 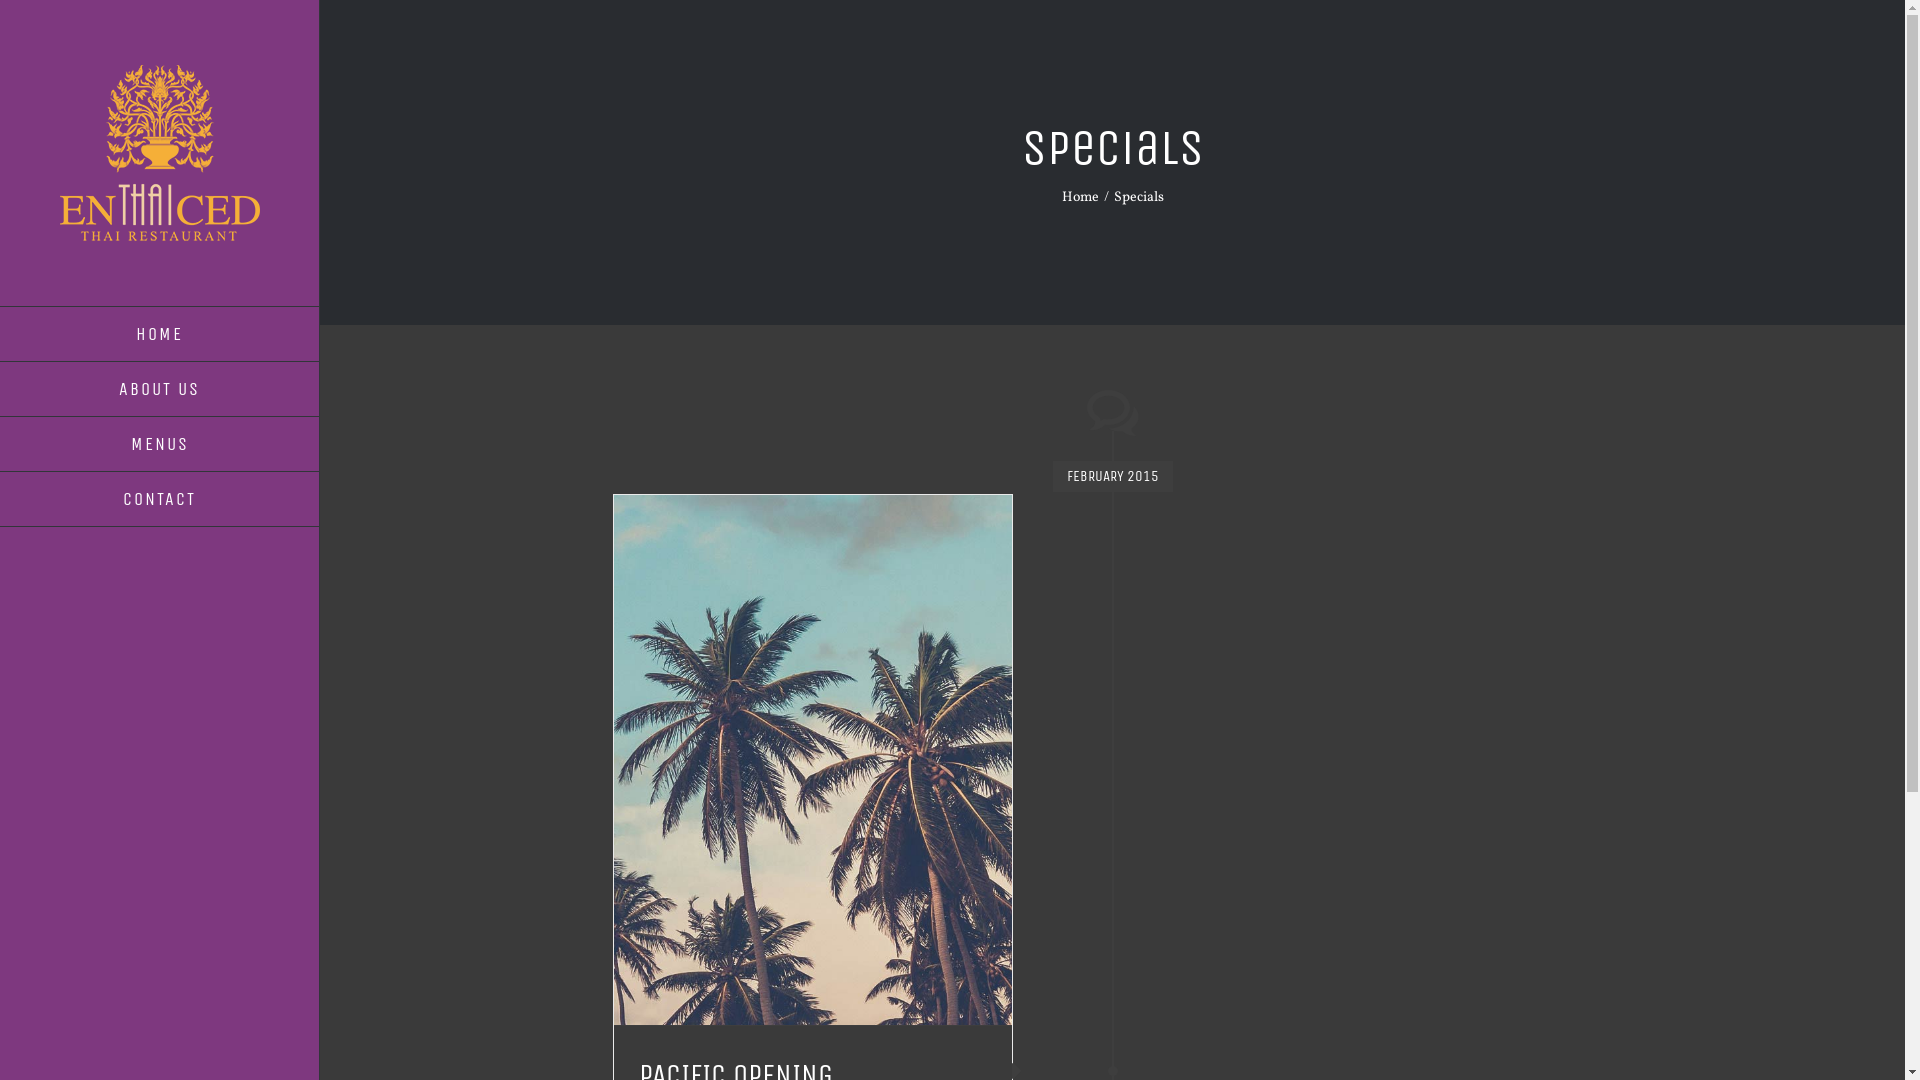 What do you see at coordinates (160, 334) in the screenshot?
I see `HOME` at bounding box center [160, 334].